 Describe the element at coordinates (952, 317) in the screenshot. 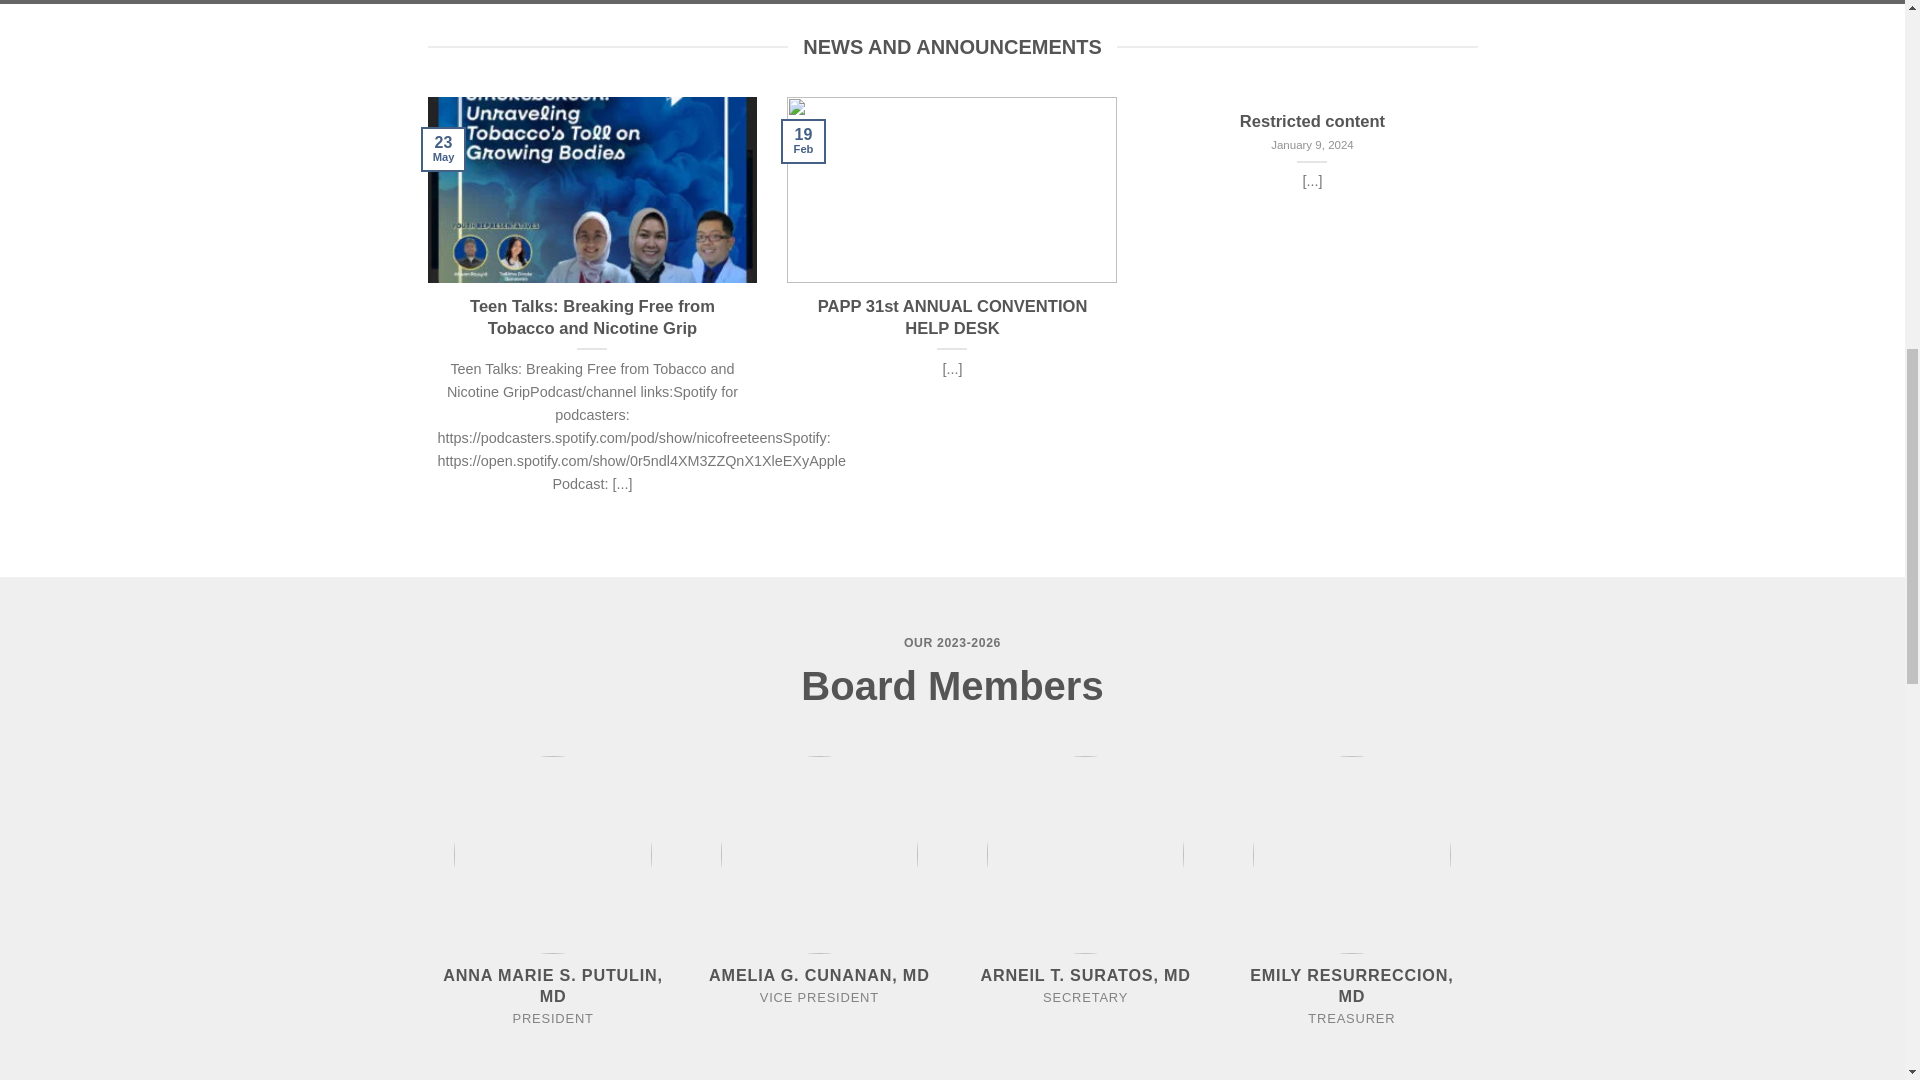

I see `PAPP 31st ANNUAL CONVENTION HELP DESK` at that location.